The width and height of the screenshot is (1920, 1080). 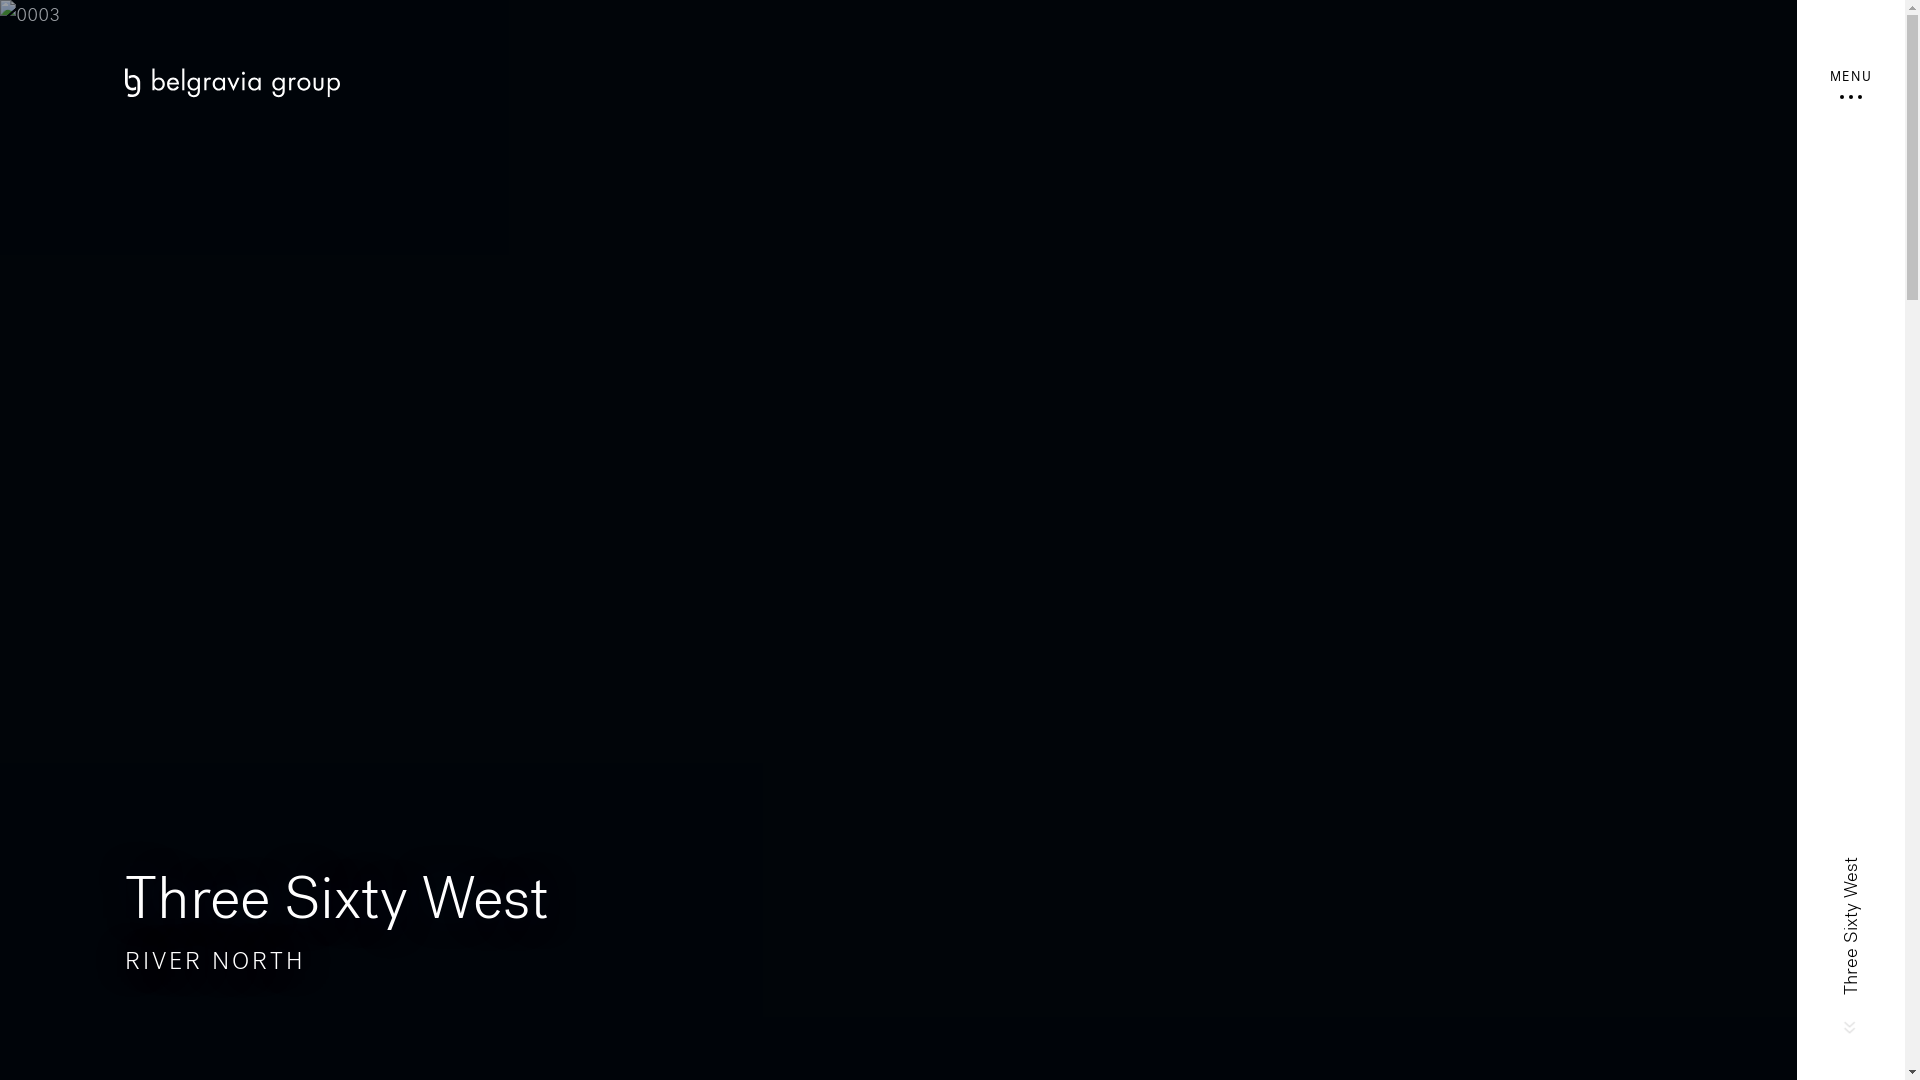 I want to click on TERMS OF USE, so click(x=660, y=1012).